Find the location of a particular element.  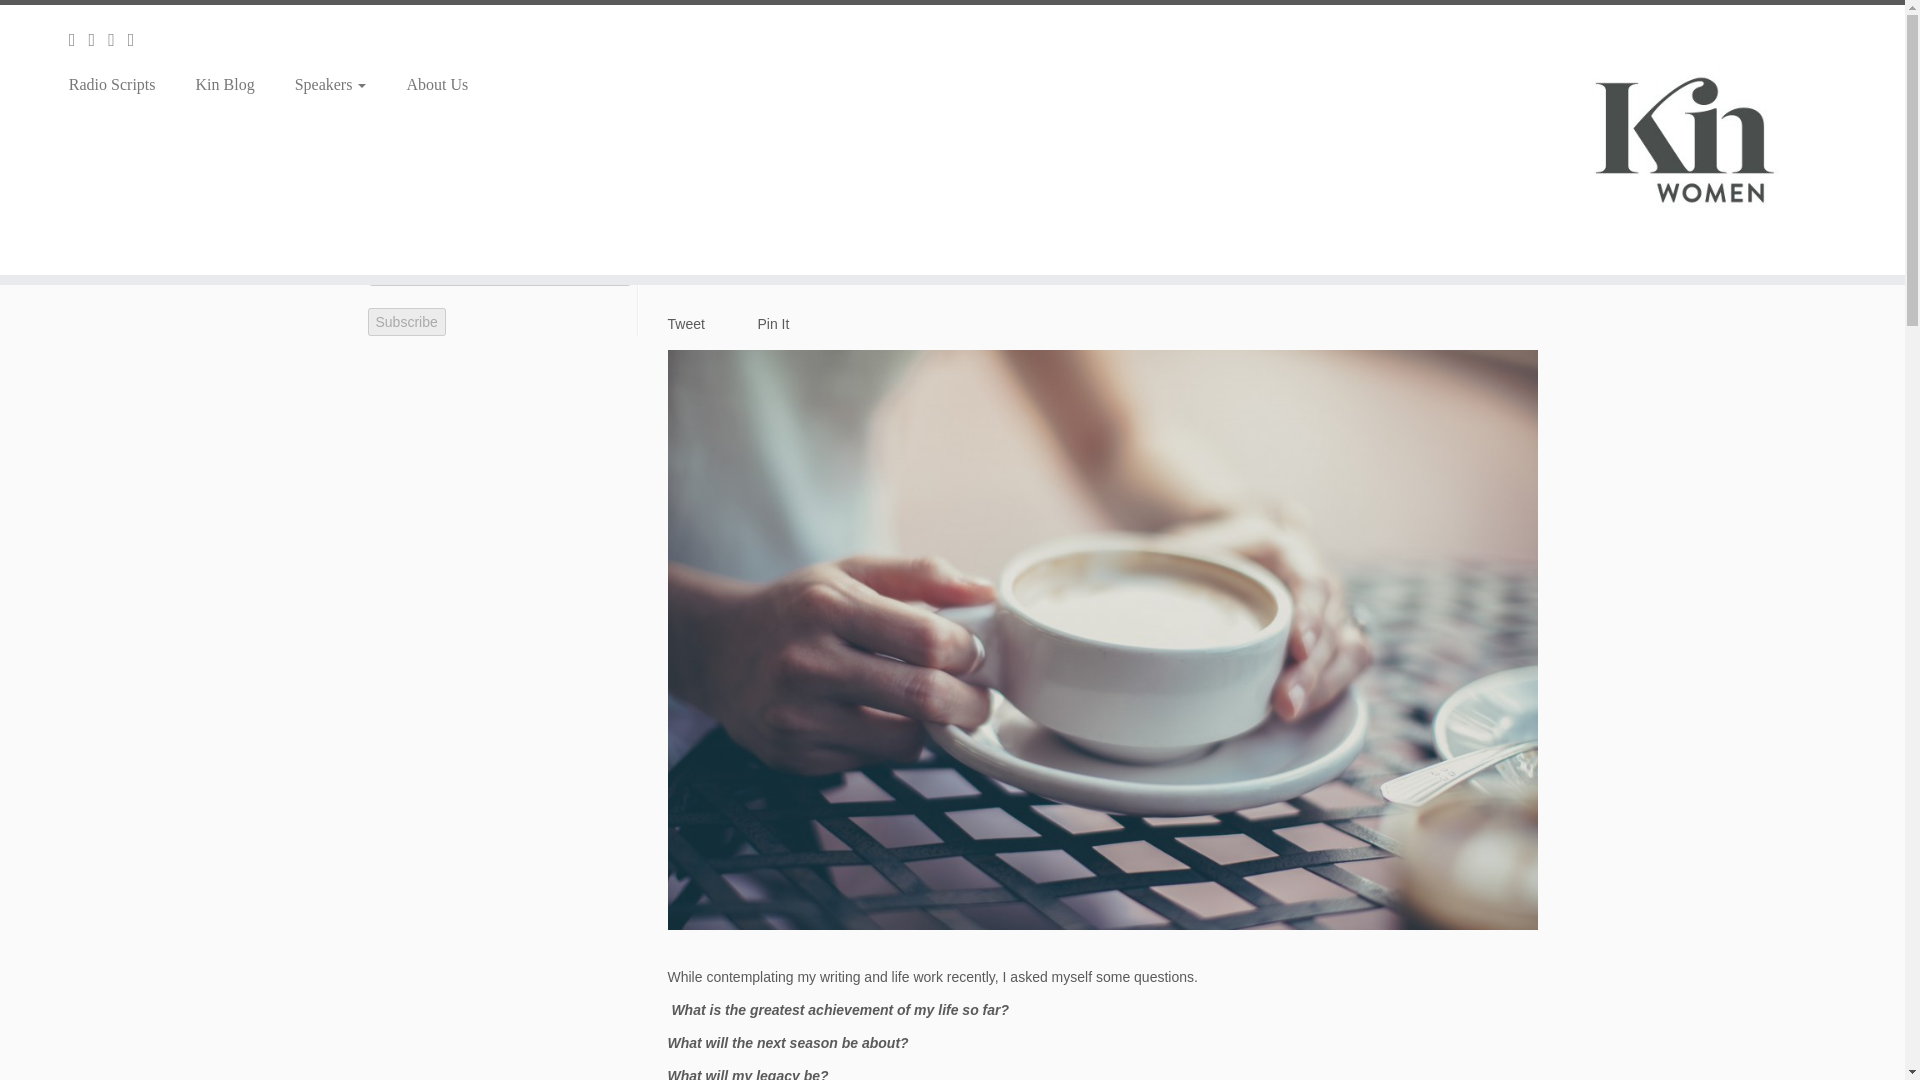

2015 everyday ordinary is located at coordinates (560, 138).